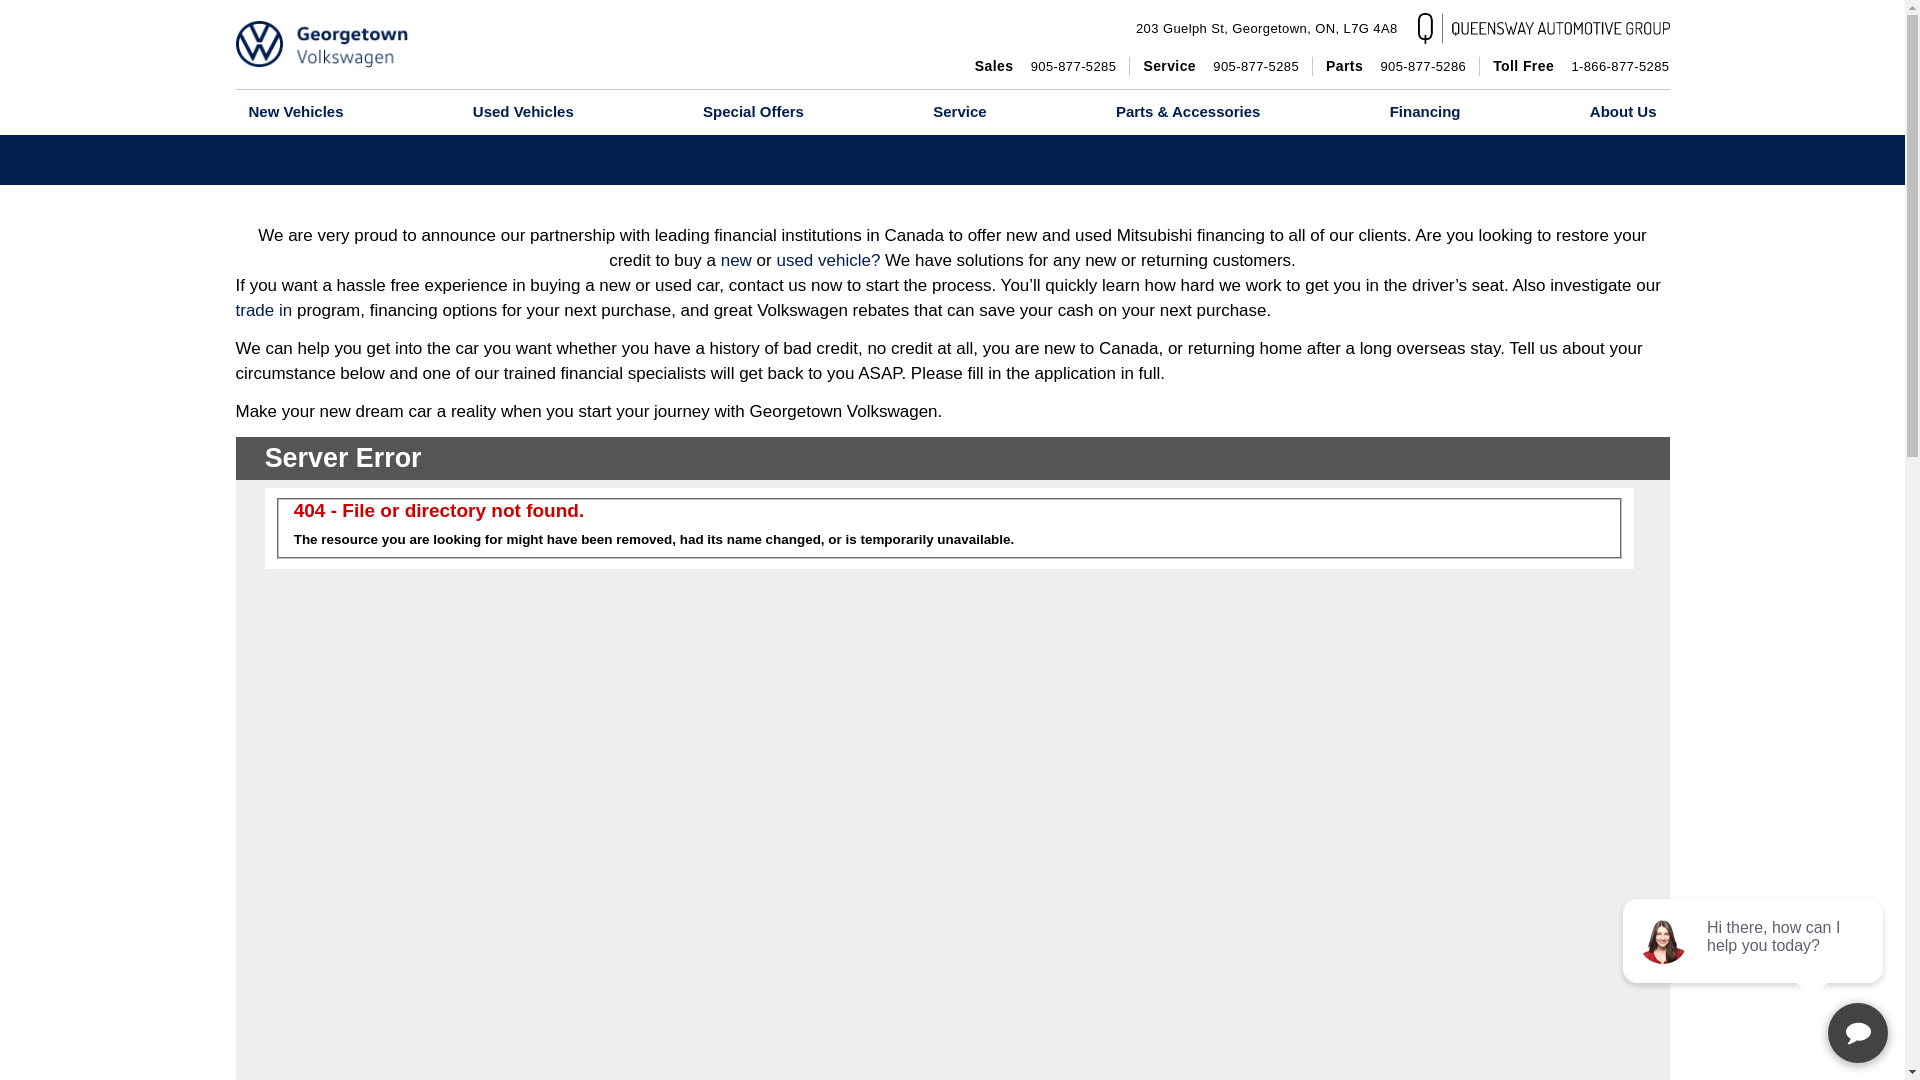  I want to click on New Vehicles, so click(296, 112).